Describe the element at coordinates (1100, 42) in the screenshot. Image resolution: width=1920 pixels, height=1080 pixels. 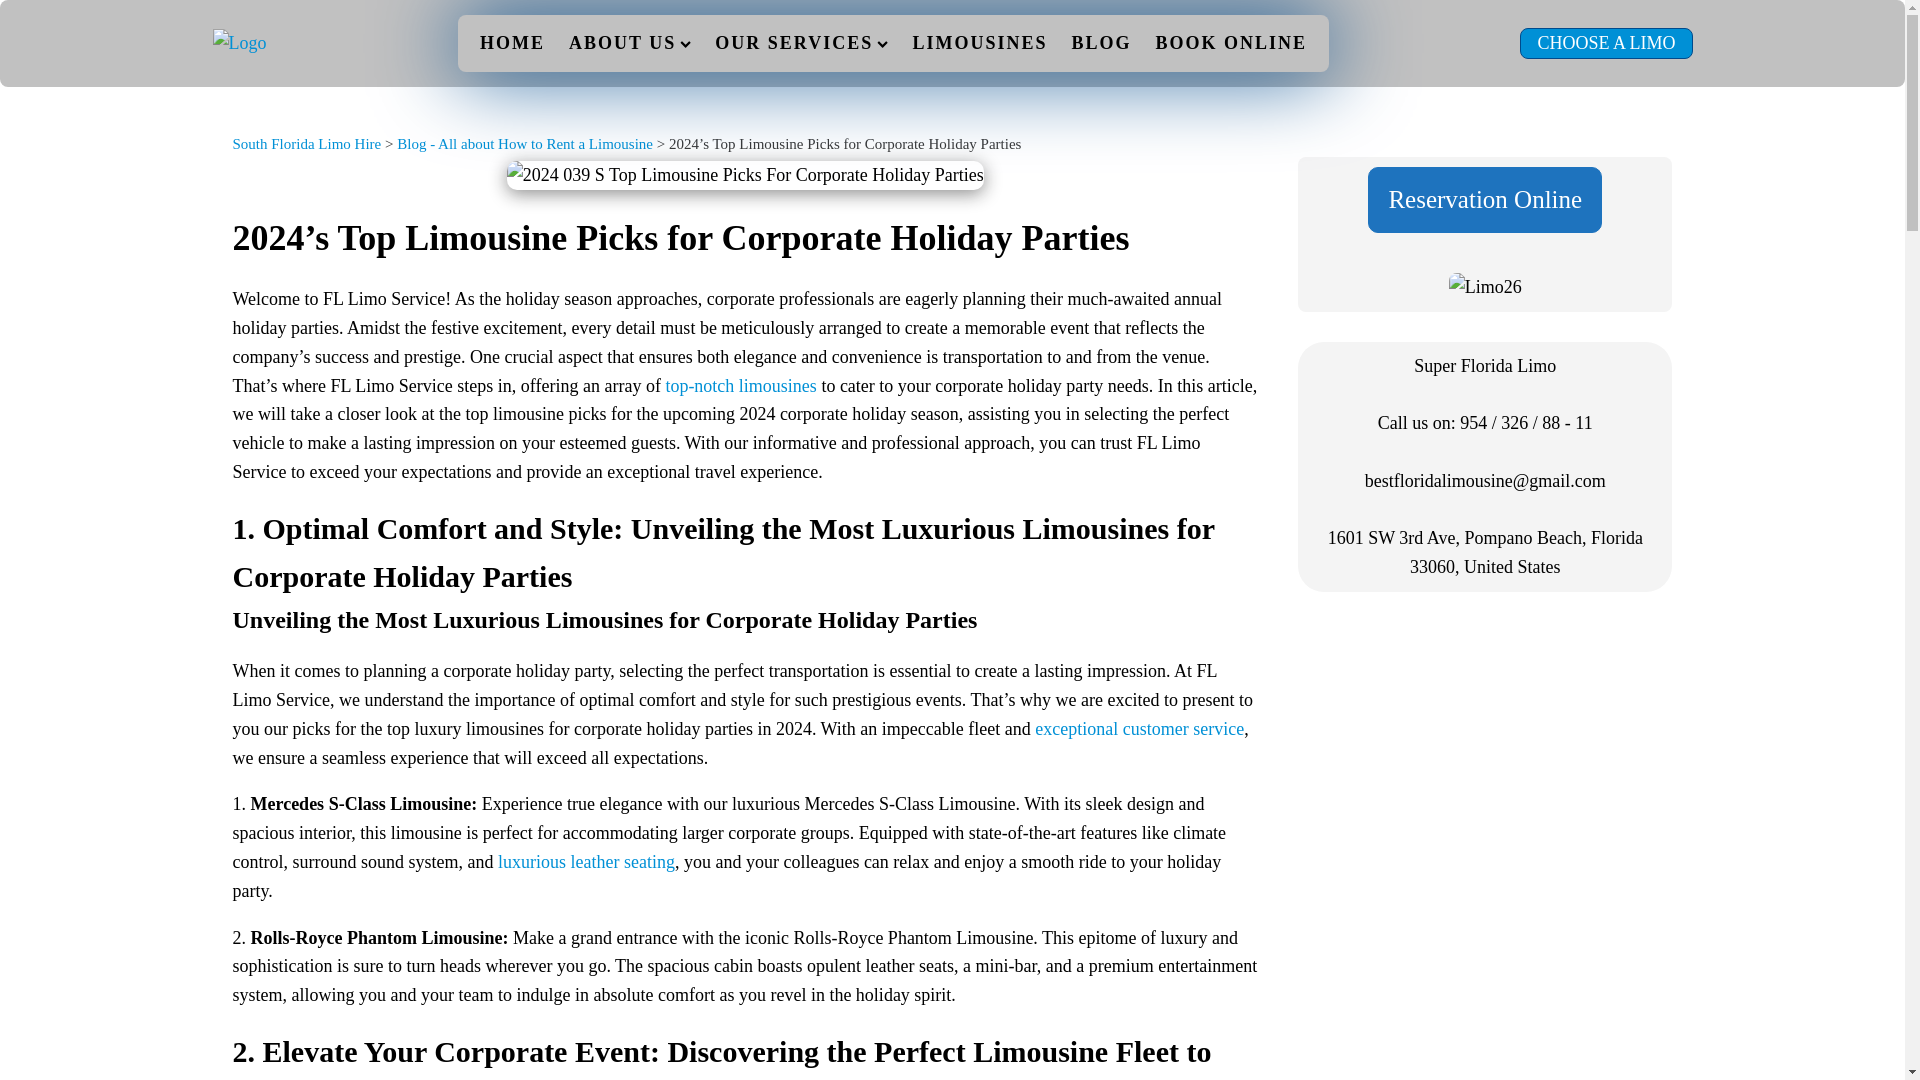
I see `BLOG` at that location.